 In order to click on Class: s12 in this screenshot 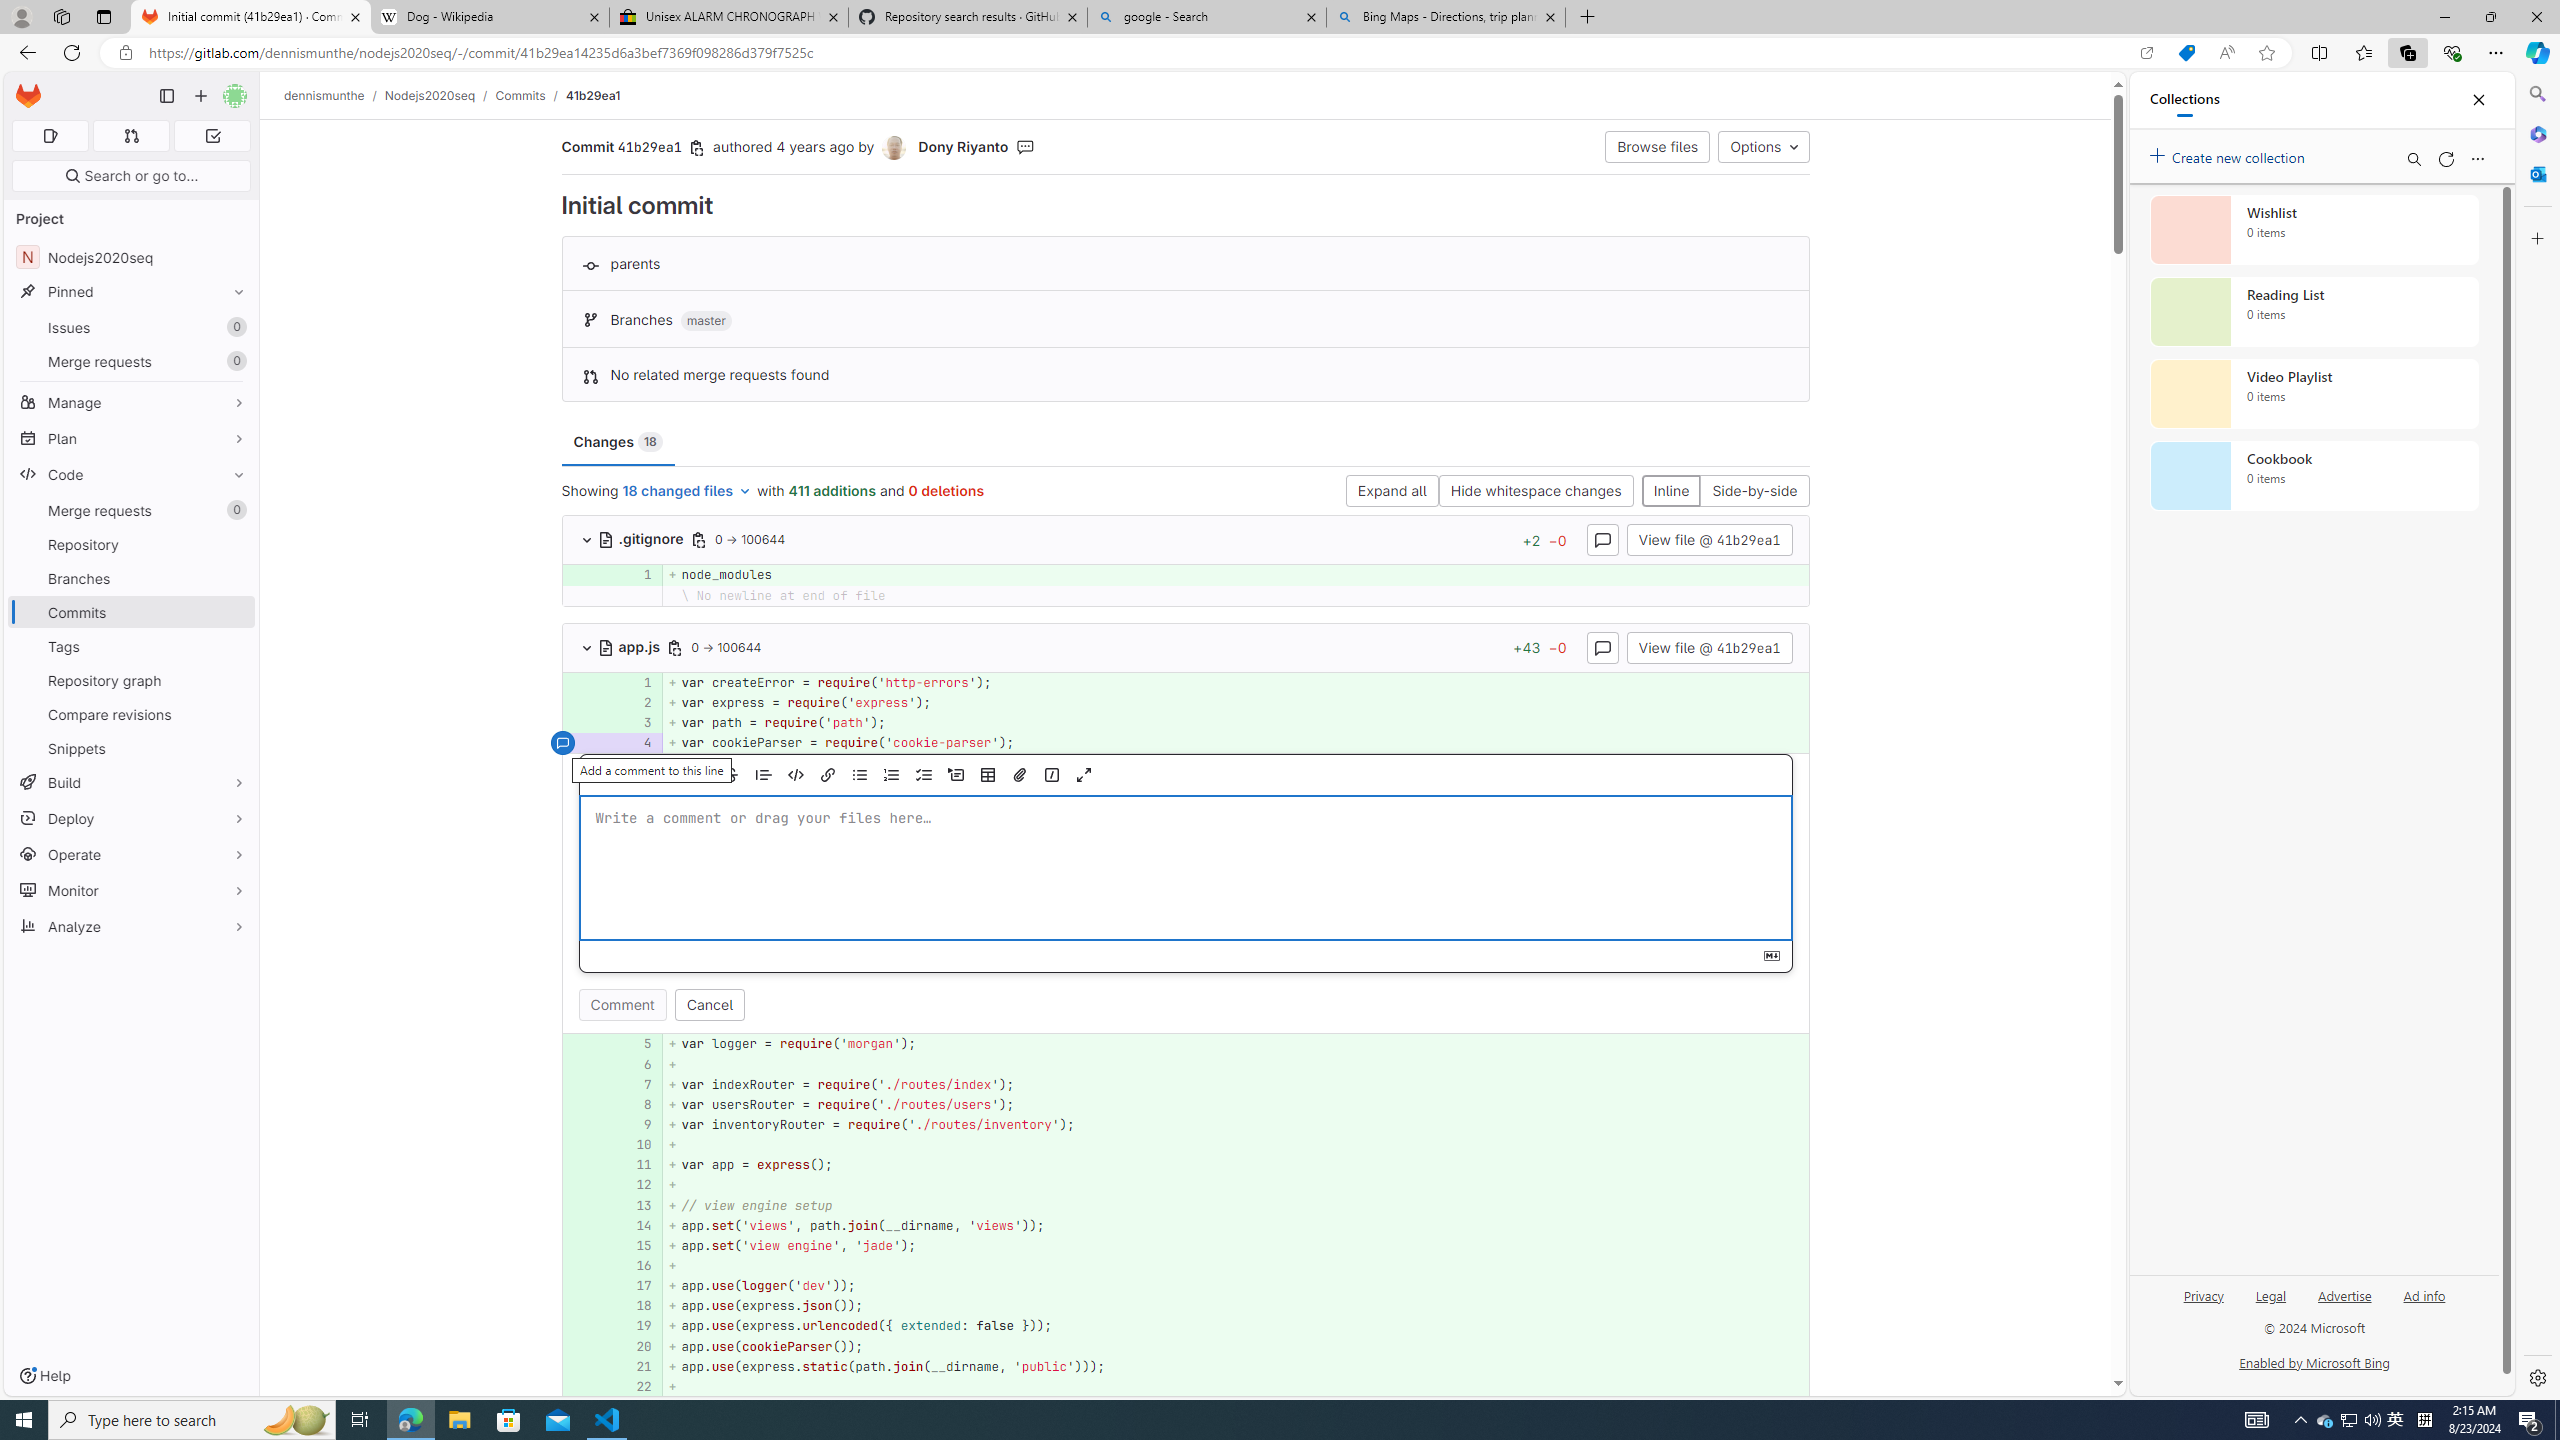, I will do `click(562, 1386)`.